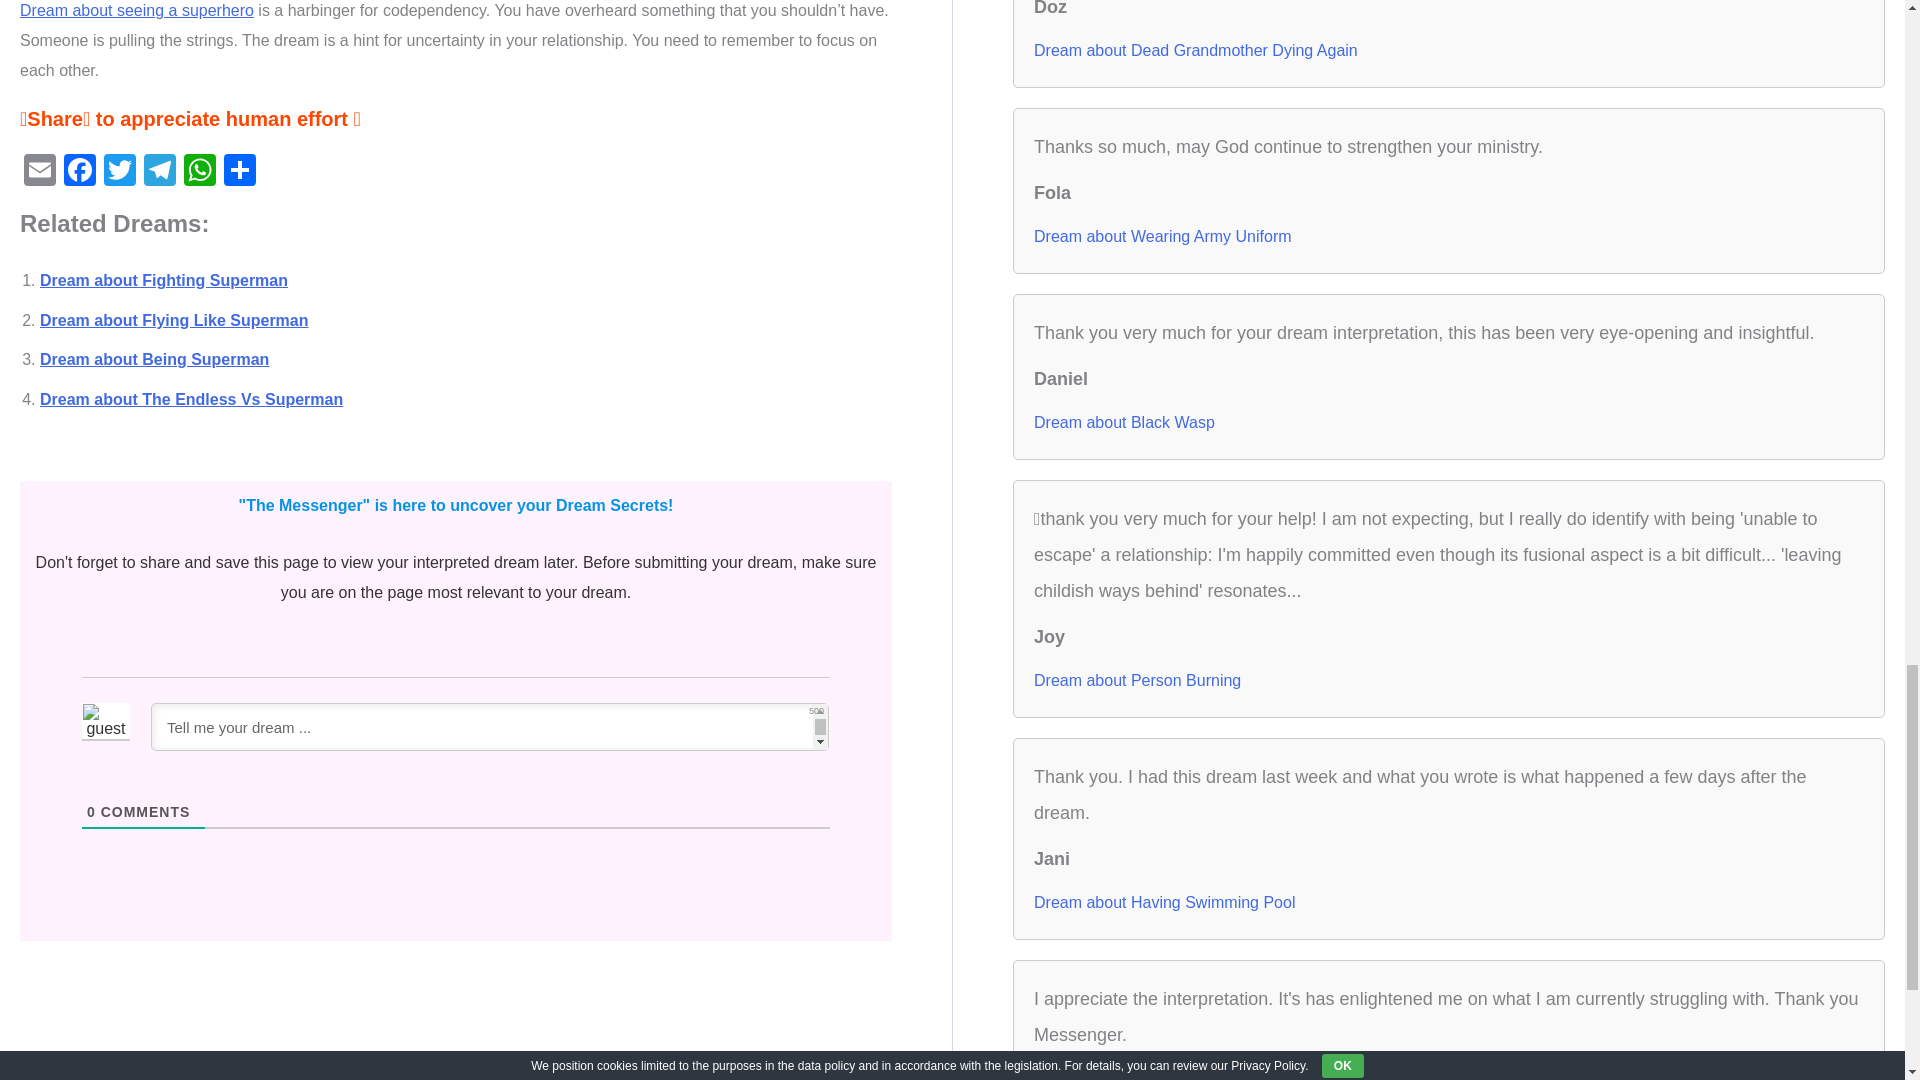 The height and width of the screenshot is (1080, 1920). What do you see at coordinates (192, 399) in the screenshot?
I see `Dream about The Endless Vs Superman` at bounding box center [192, 399].